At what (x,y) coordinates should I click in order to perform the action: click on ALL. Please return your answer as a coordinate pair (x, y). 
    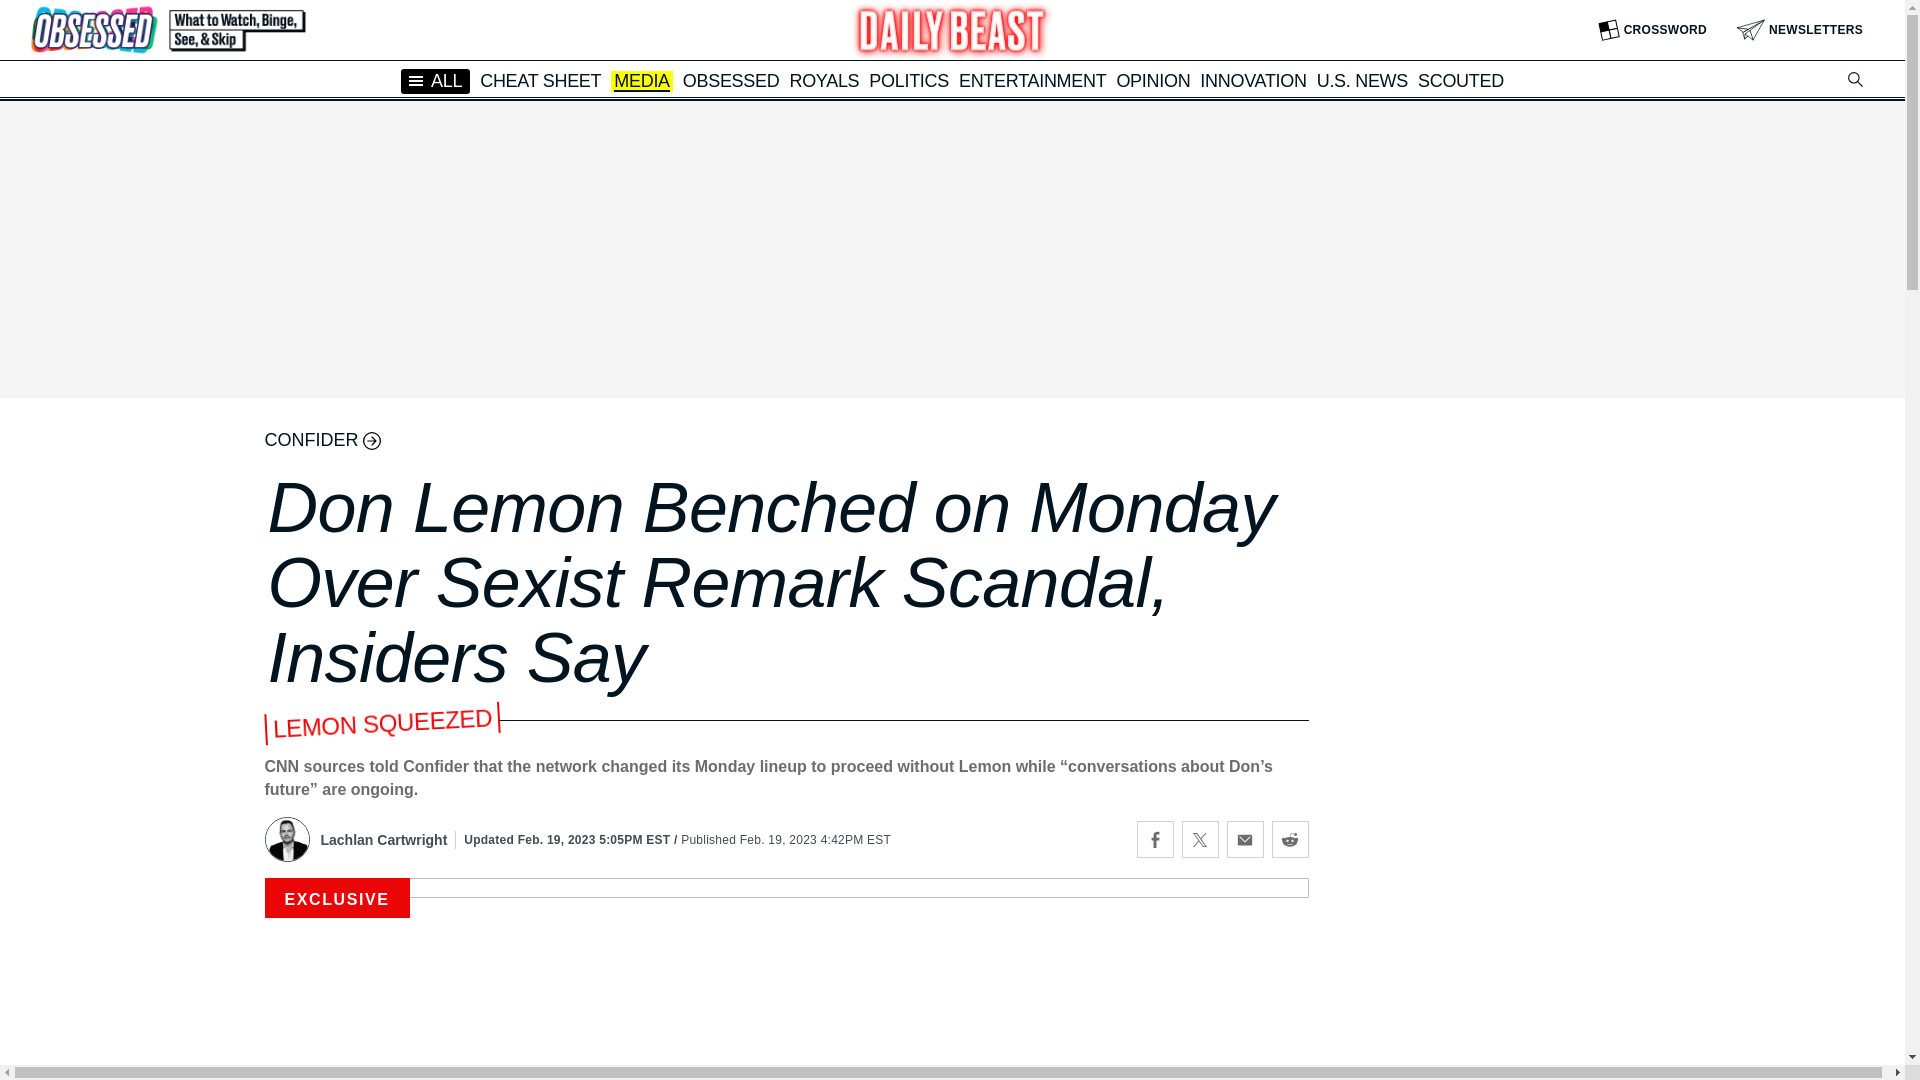
    Looking at the image, I should click on (436, 80).